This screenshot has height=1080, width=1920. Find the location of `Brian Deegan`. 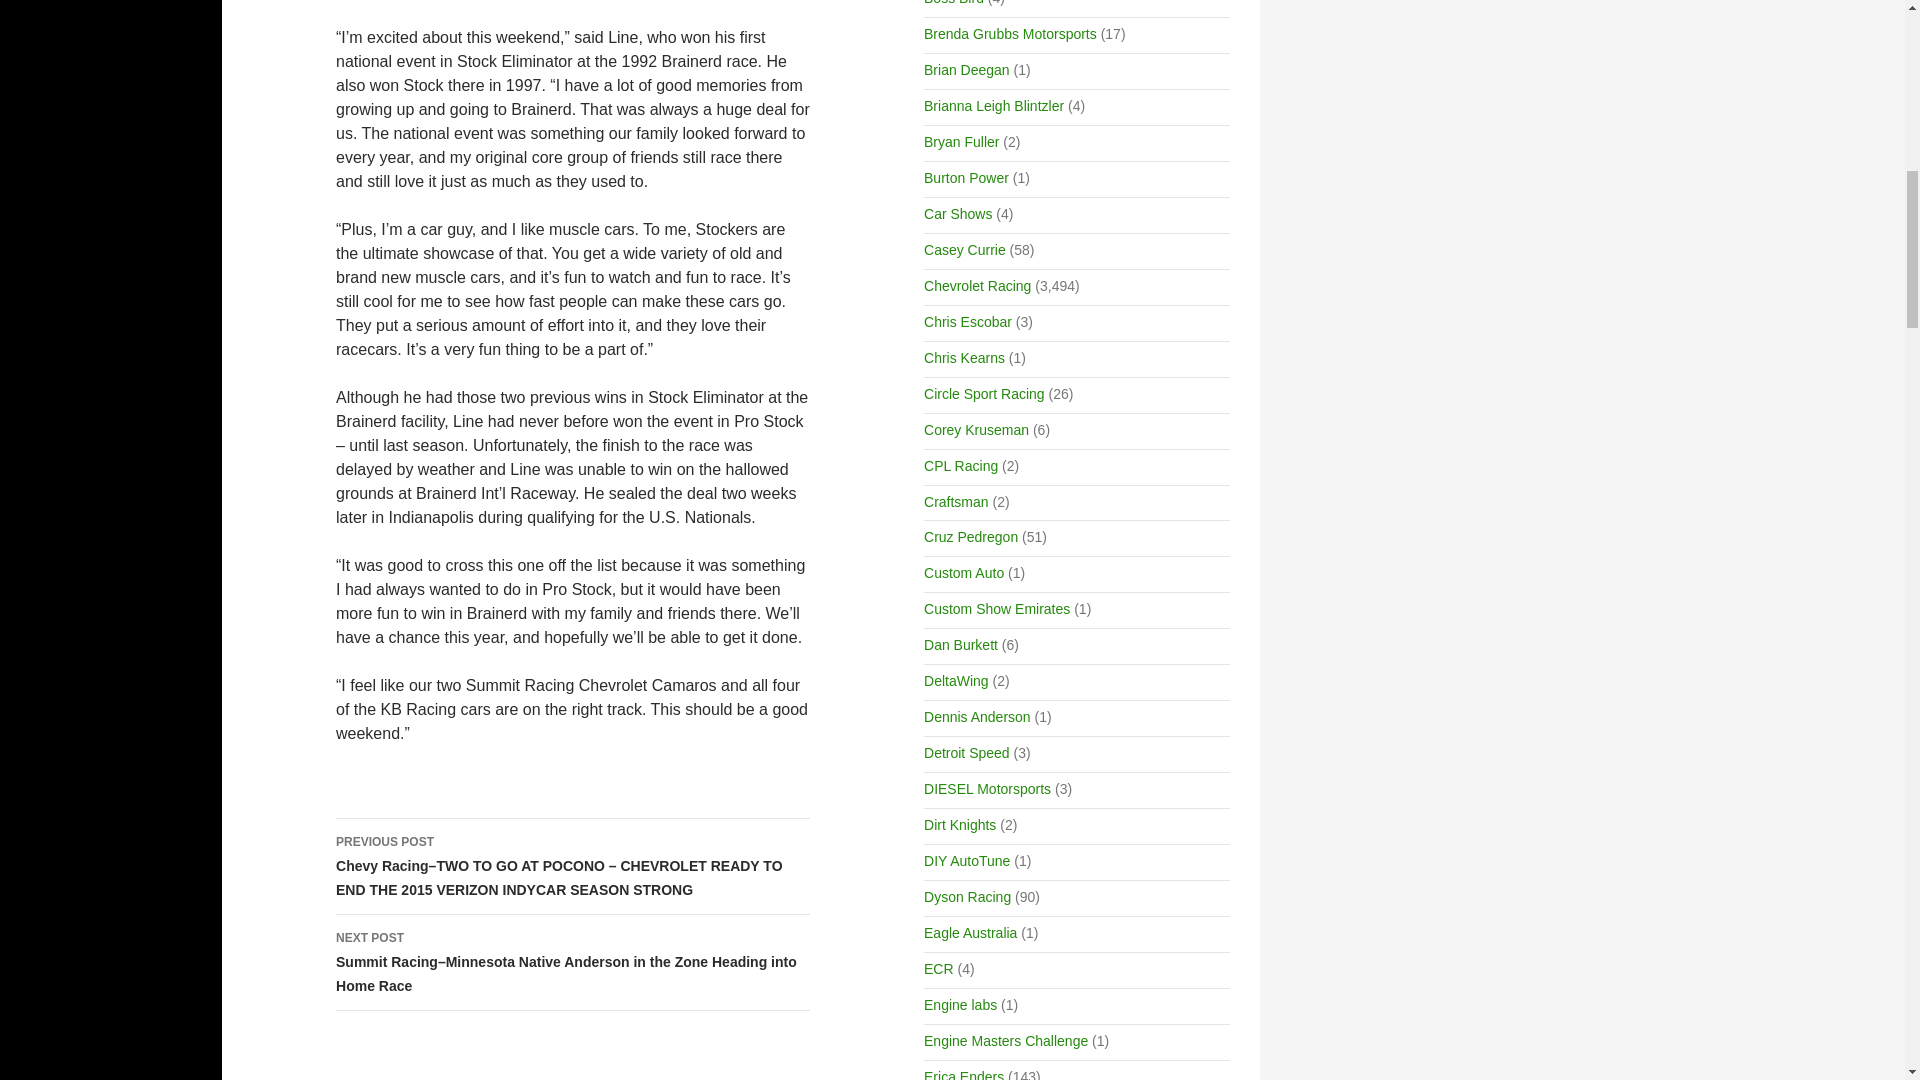

Brian Deegan is located at coordinates (966, 69).